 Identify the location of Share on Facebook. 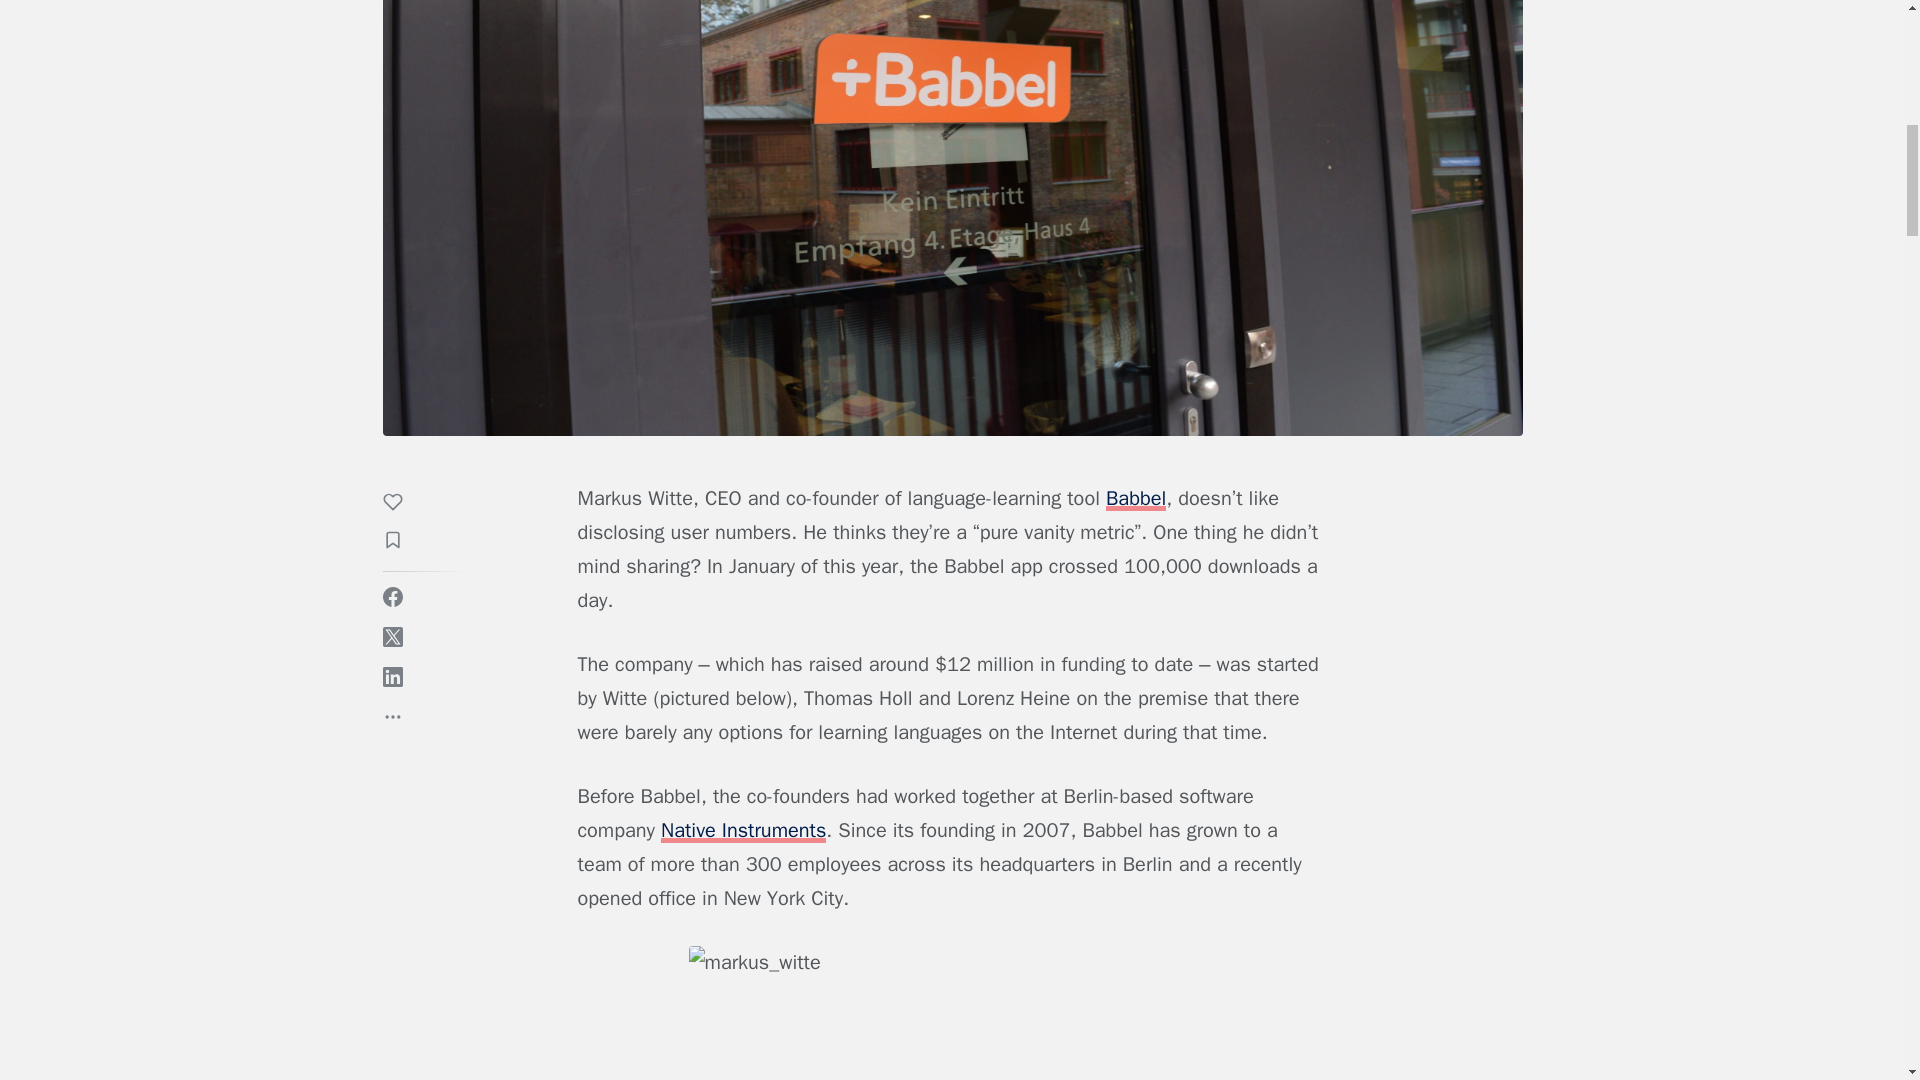
(392, 596).